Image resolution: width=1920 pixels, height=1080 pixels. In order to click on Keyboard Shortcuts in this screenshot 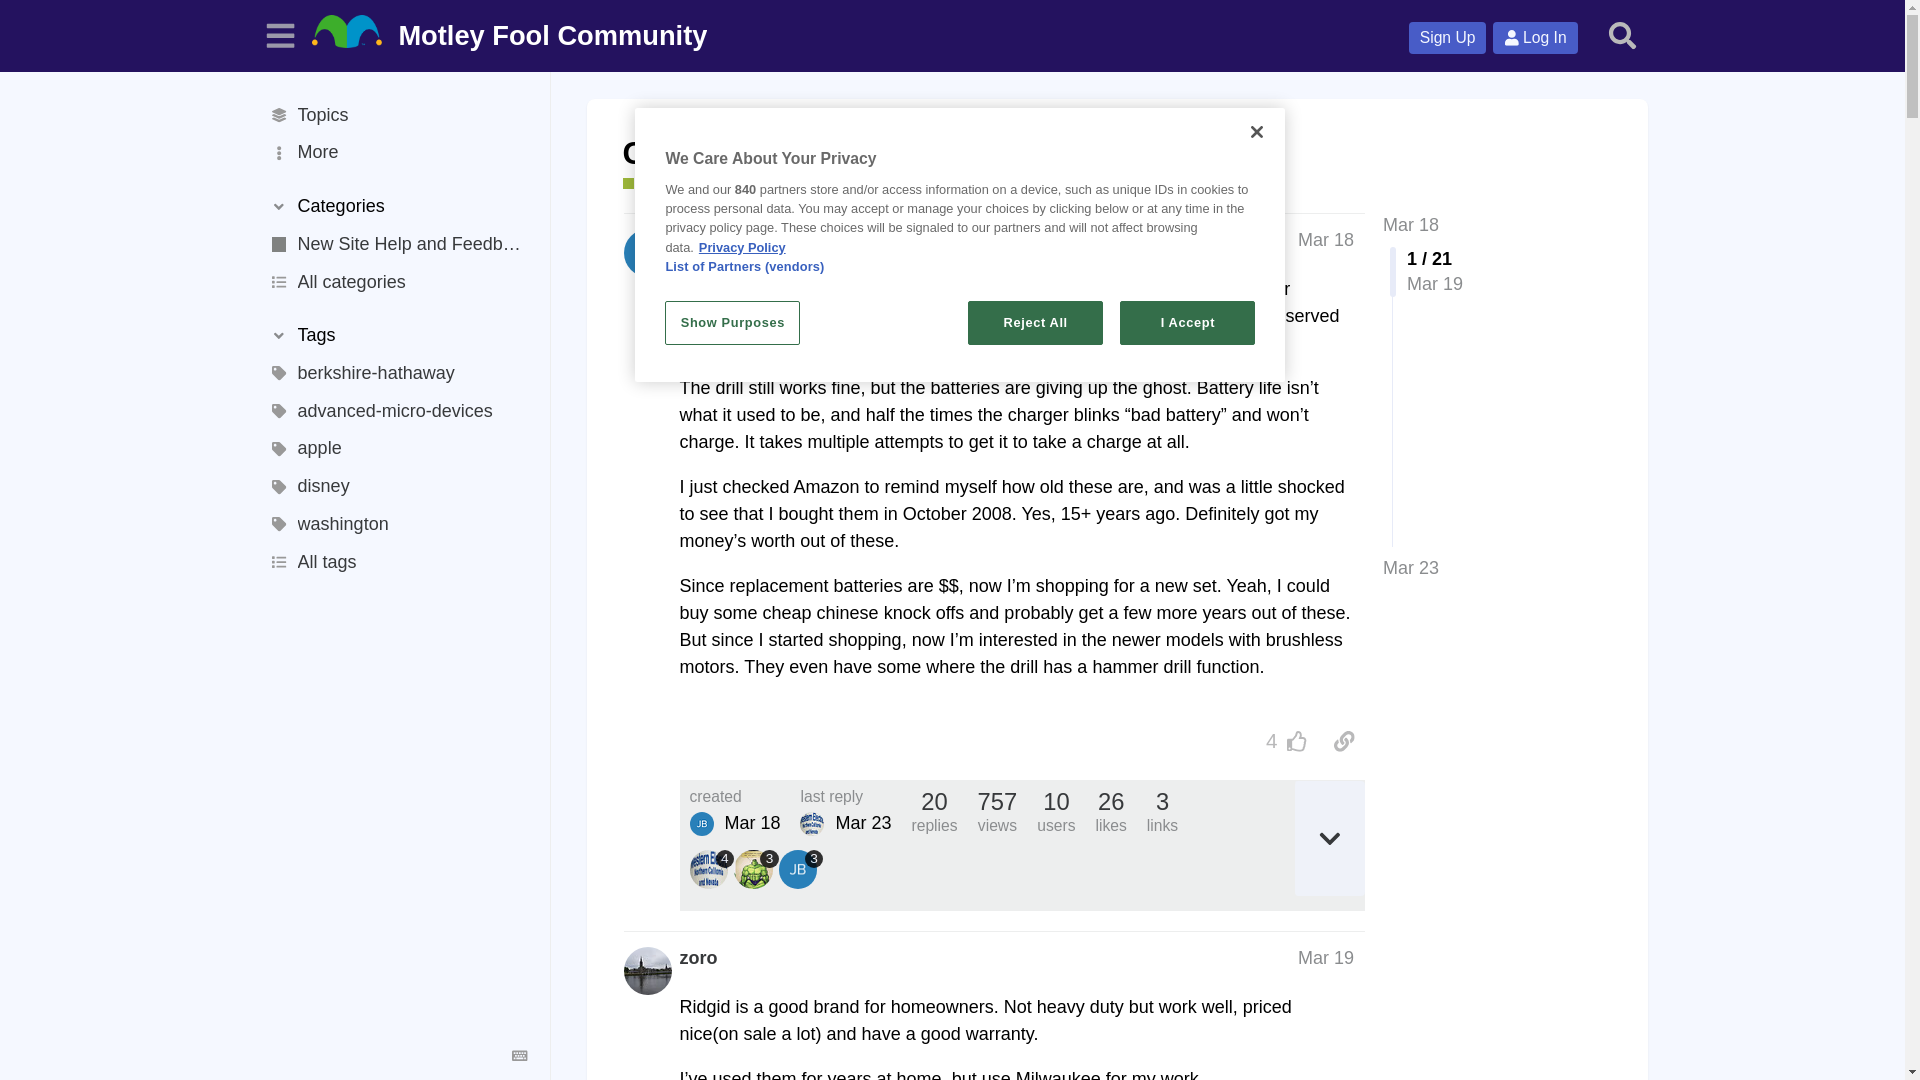, I will do `click(520, 1056)`.